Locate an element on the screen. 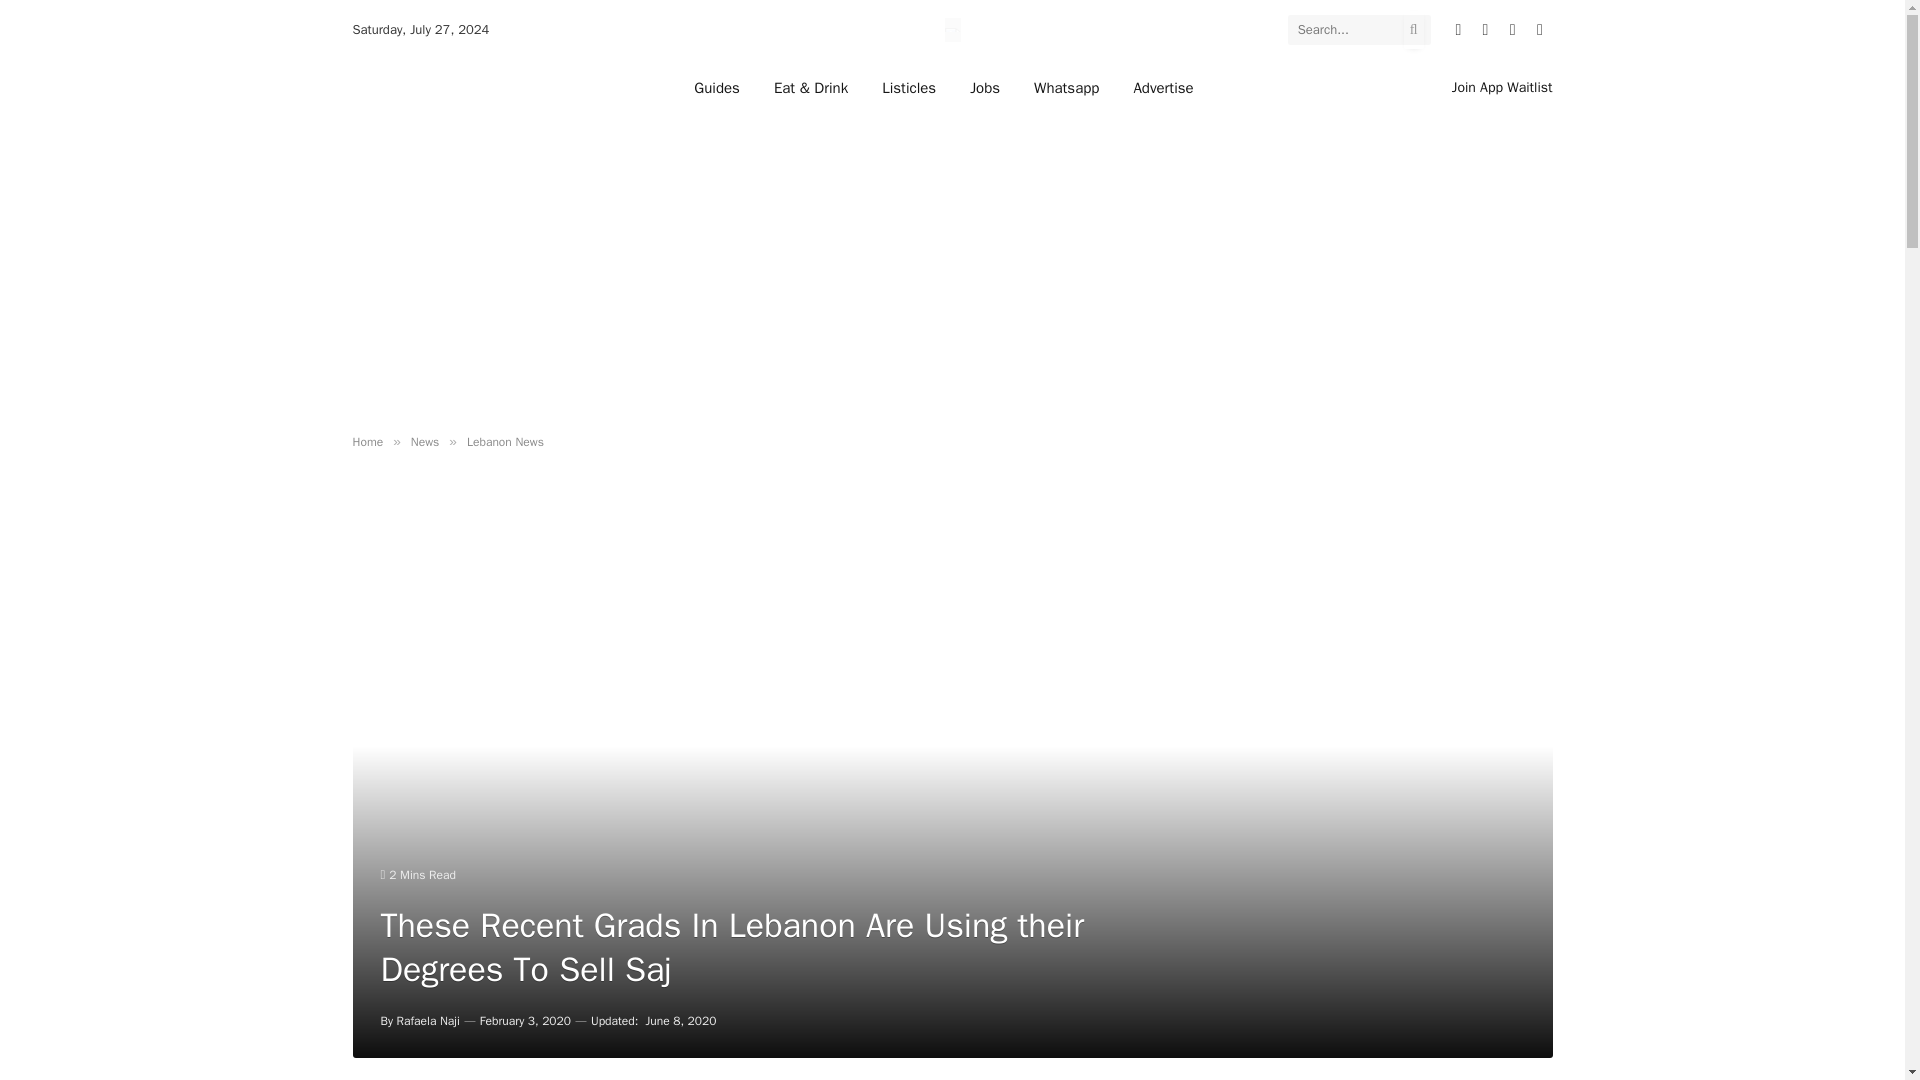 The height and width of the screenshot is (1080, 1920). Lebanon News is located at coordinates (504, 442).